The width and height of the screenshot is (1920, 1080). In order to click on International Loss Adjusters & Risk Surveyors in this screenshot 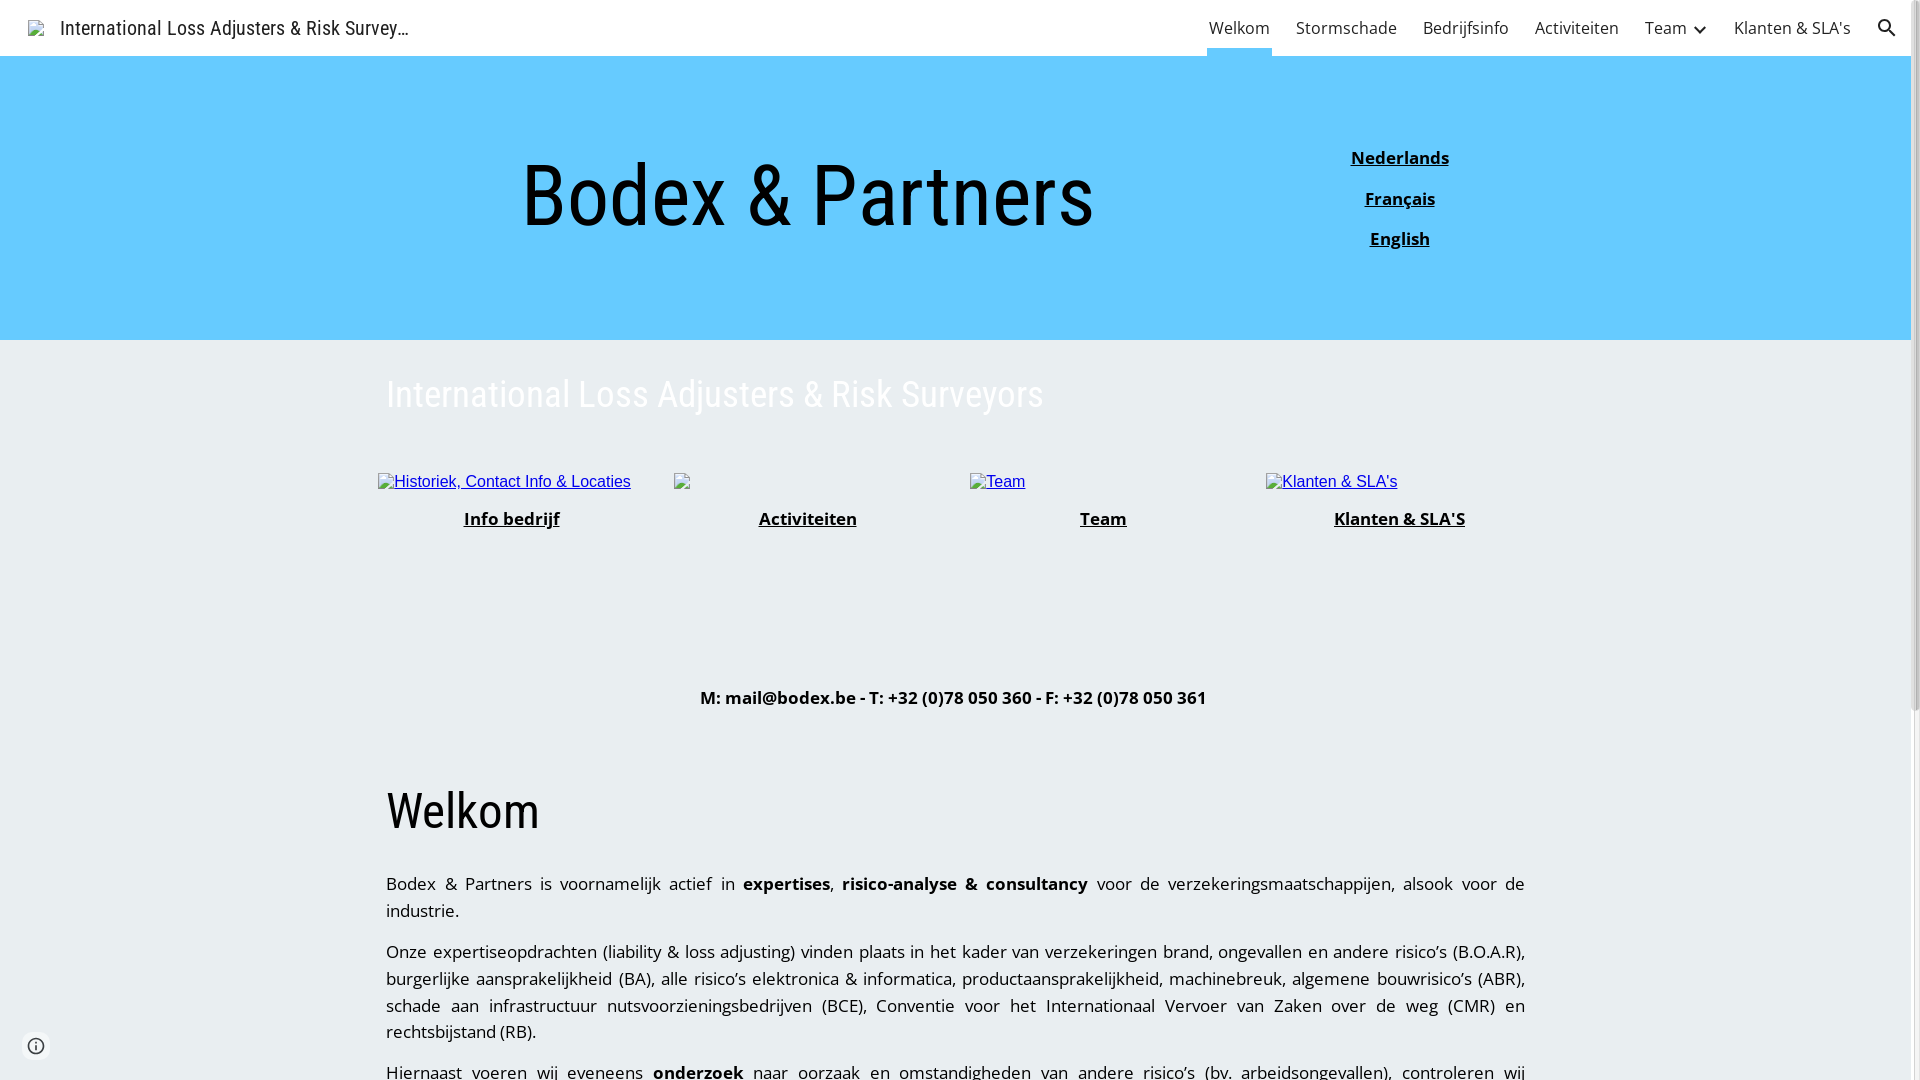, I will do `click(222, 26)`.